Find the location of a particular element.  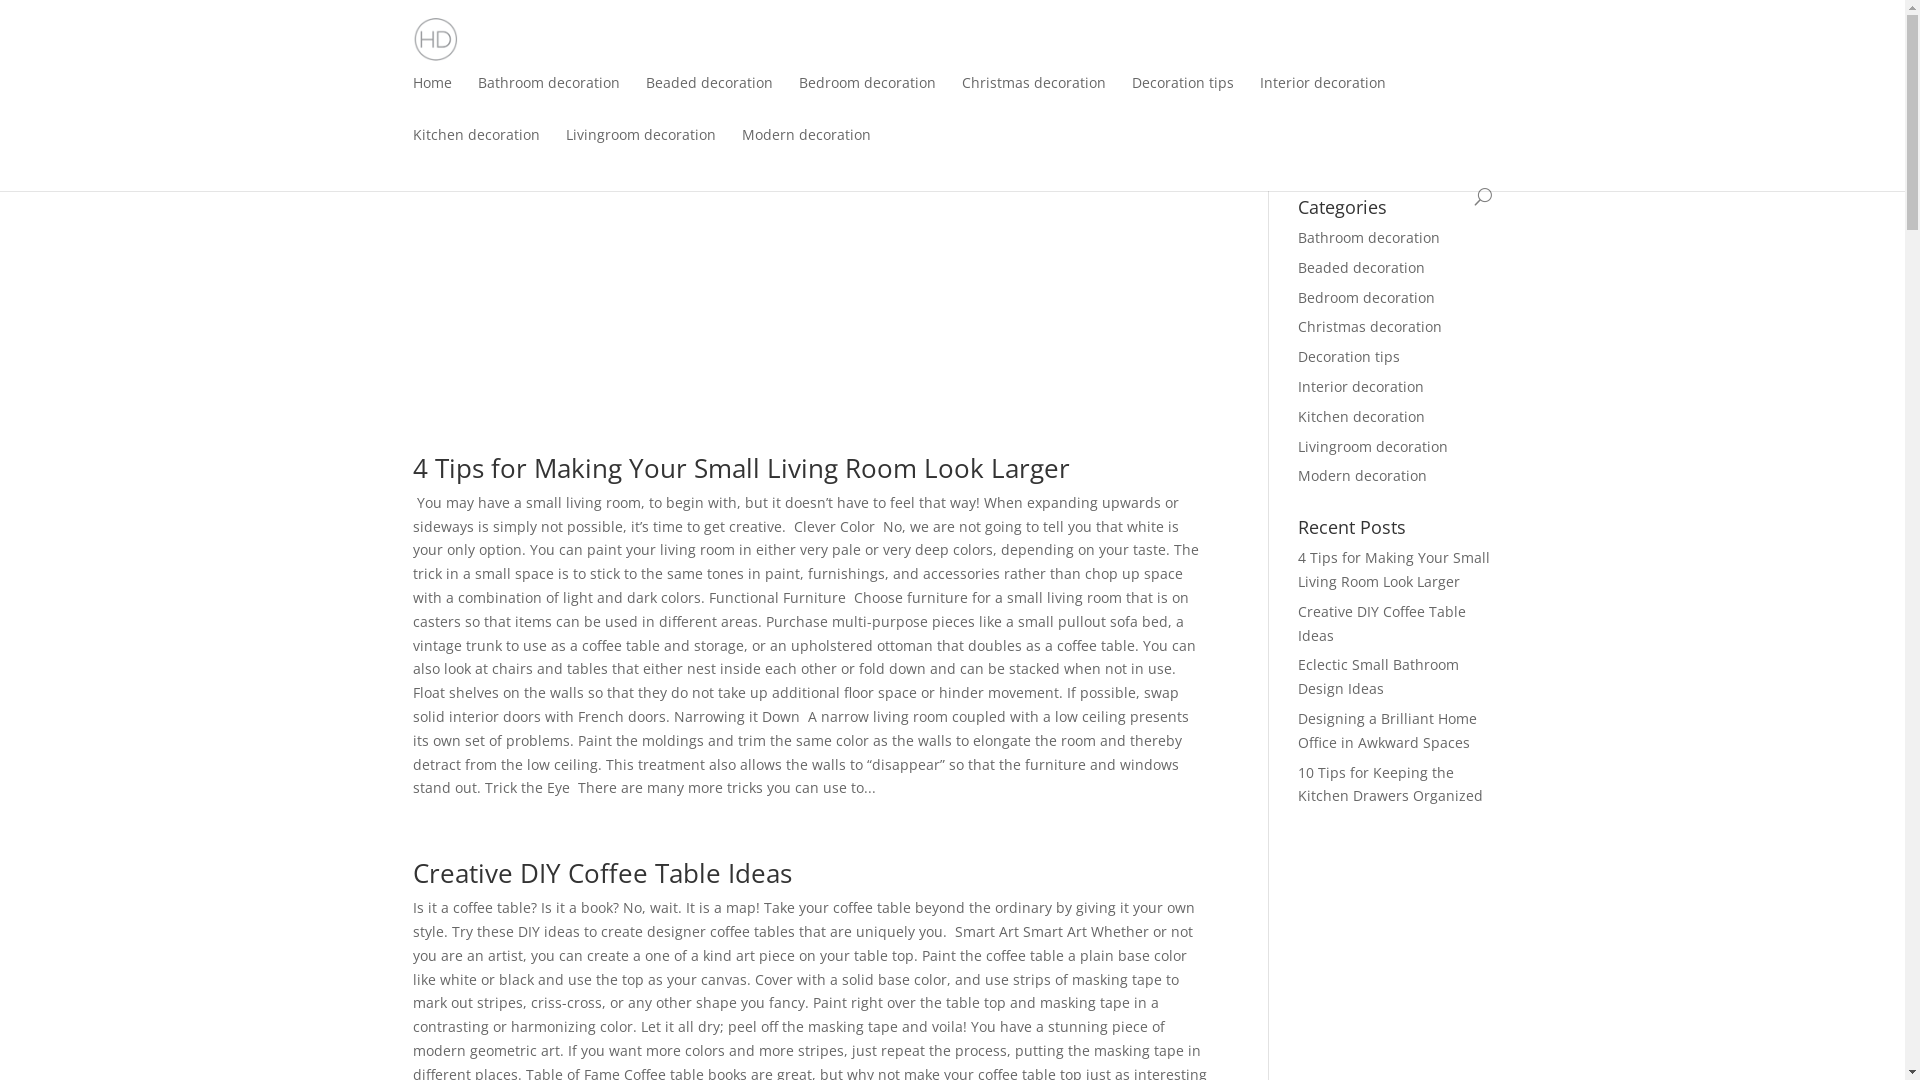

Bedroom decoration is located at coordinates (866, 97).